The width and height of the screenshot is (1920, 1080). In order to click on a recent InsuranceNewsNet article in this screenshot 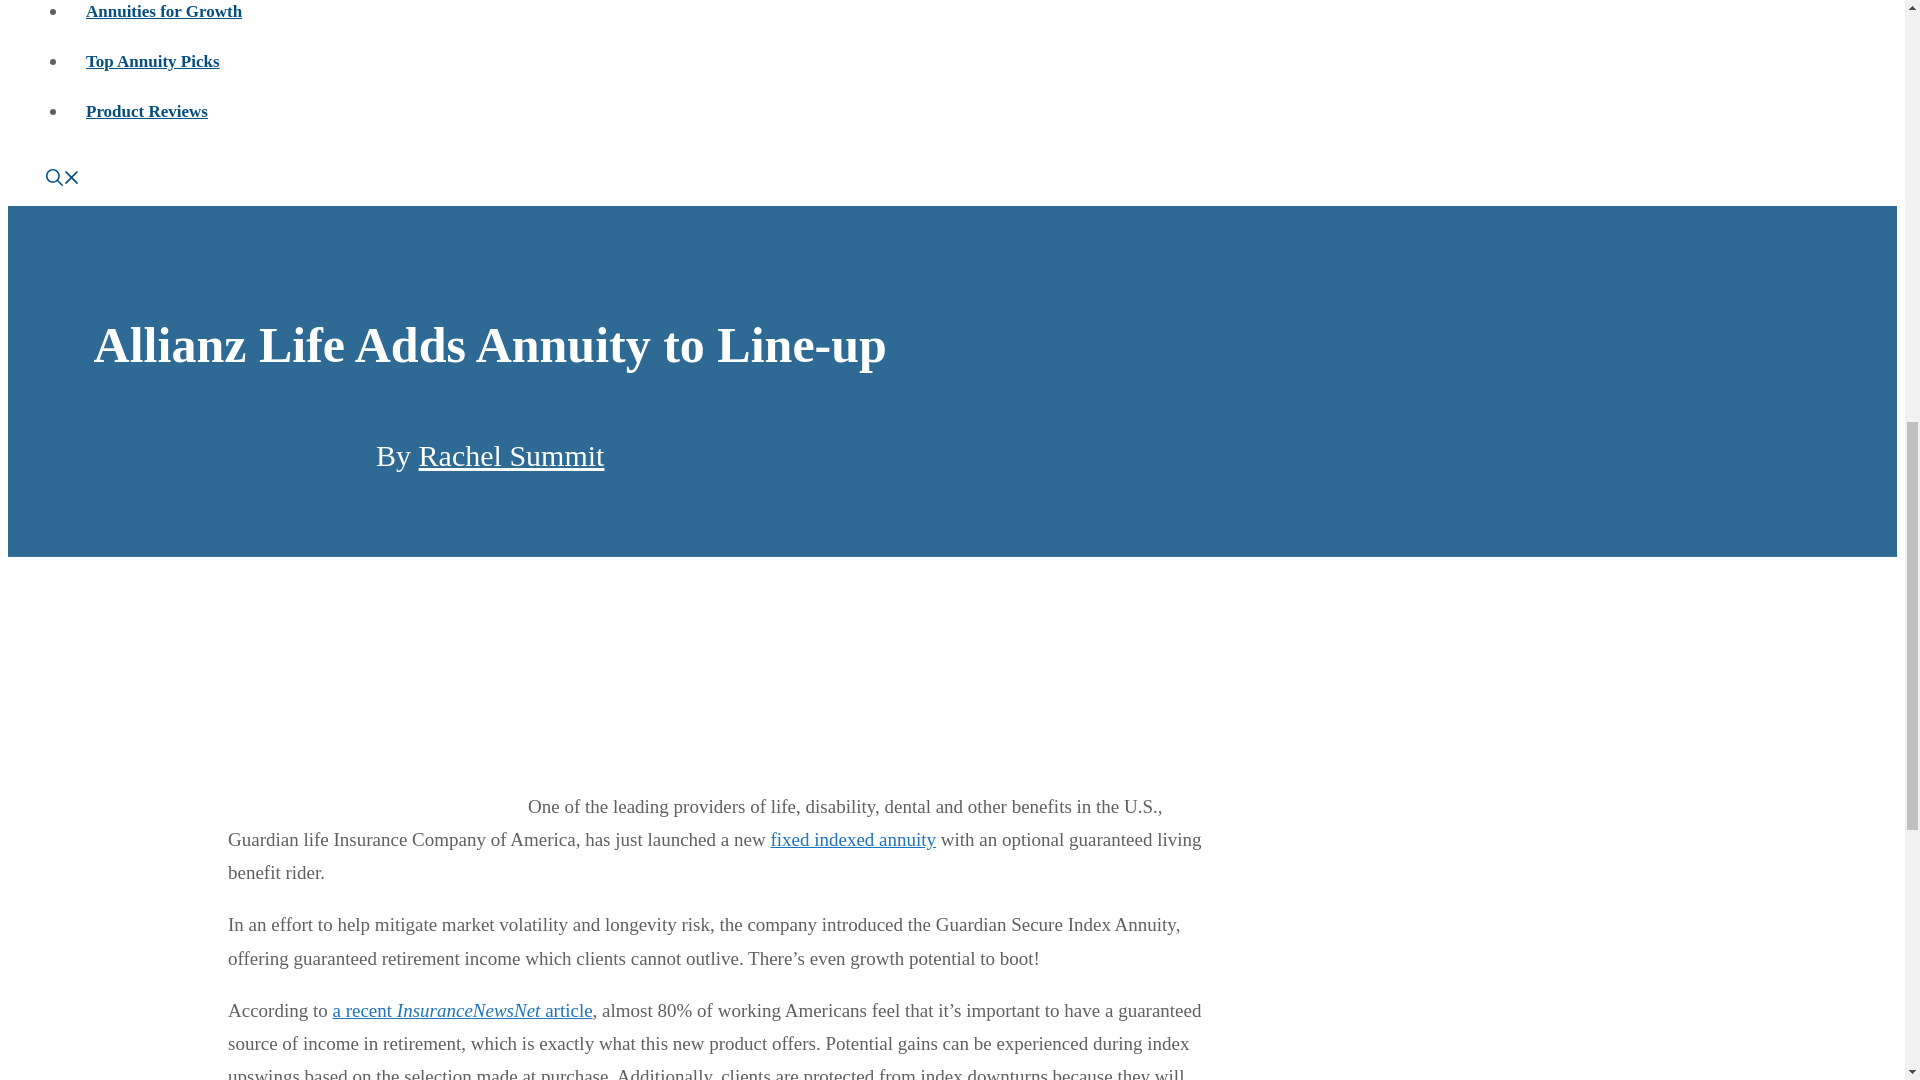, I will do `click(462, 1010)`.